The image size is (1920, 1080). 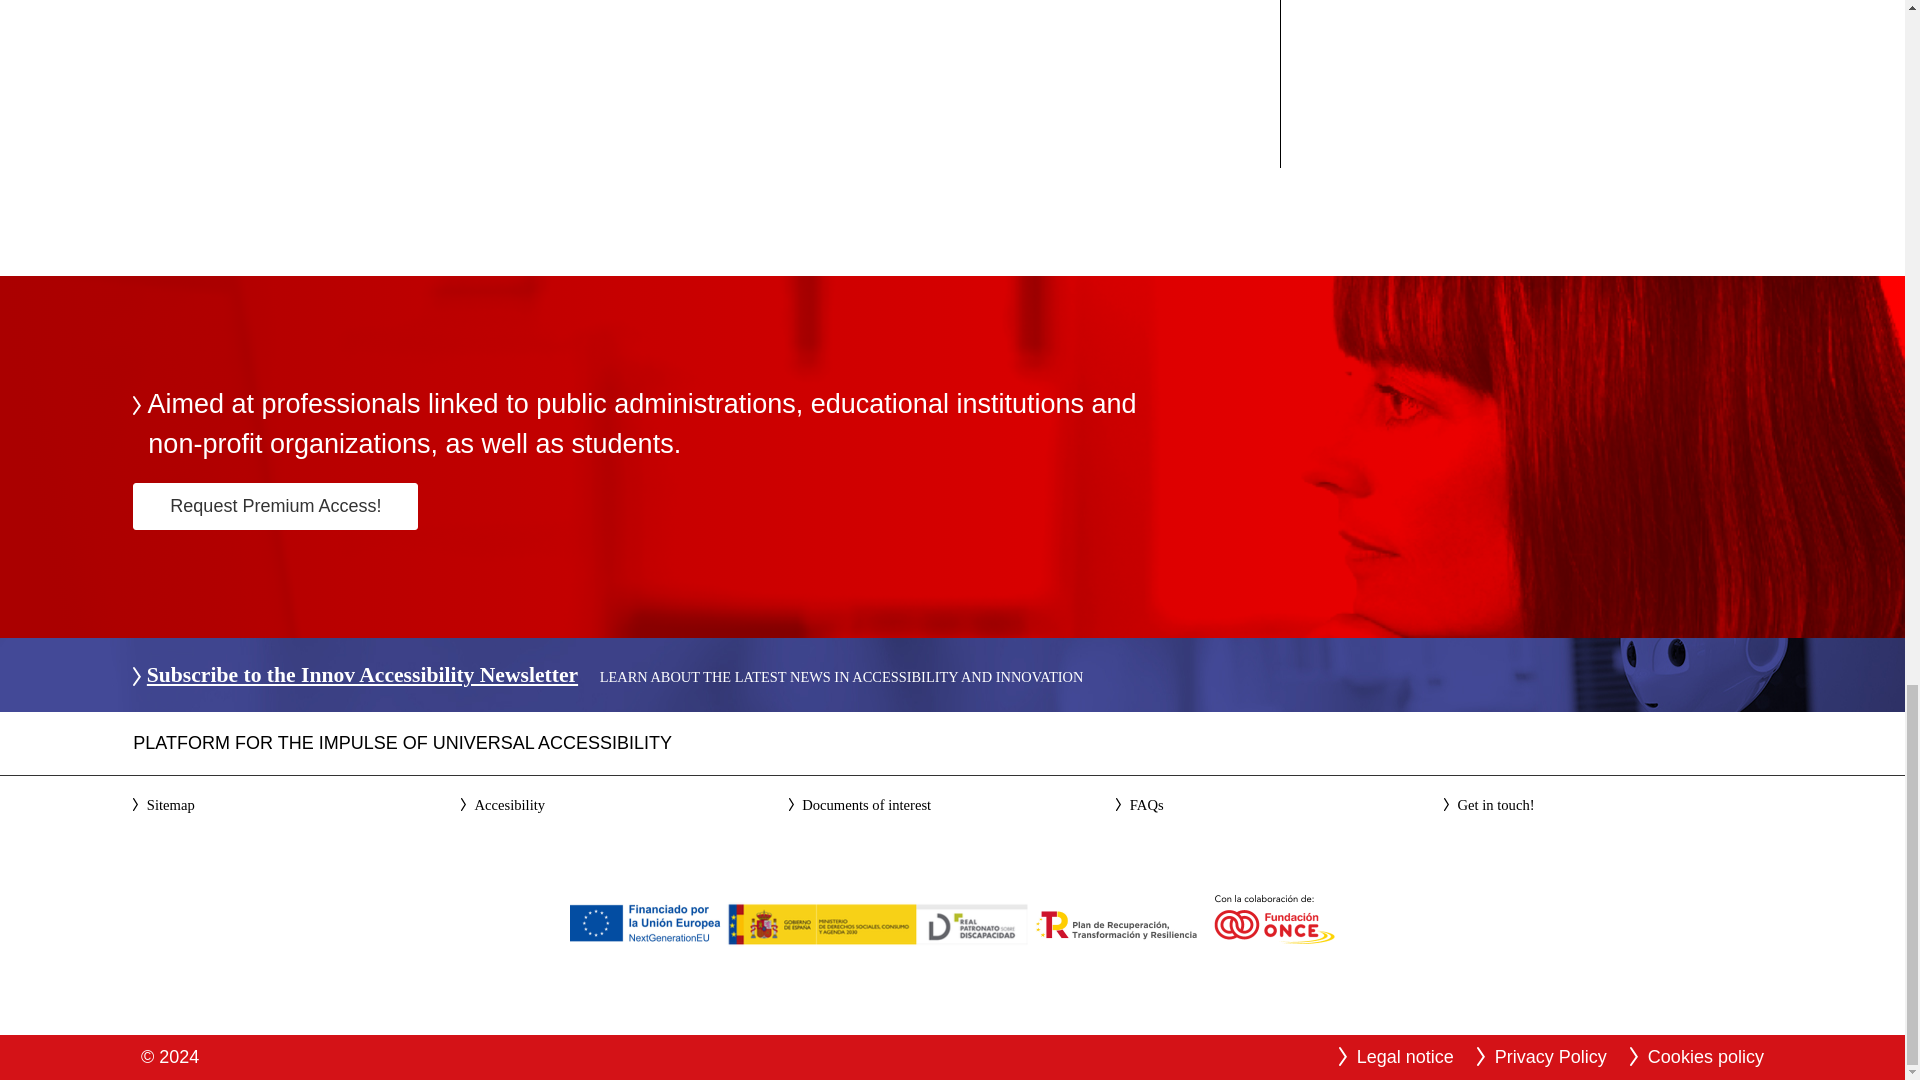 I want to click on Sitemap, so click(x=171, y=805).